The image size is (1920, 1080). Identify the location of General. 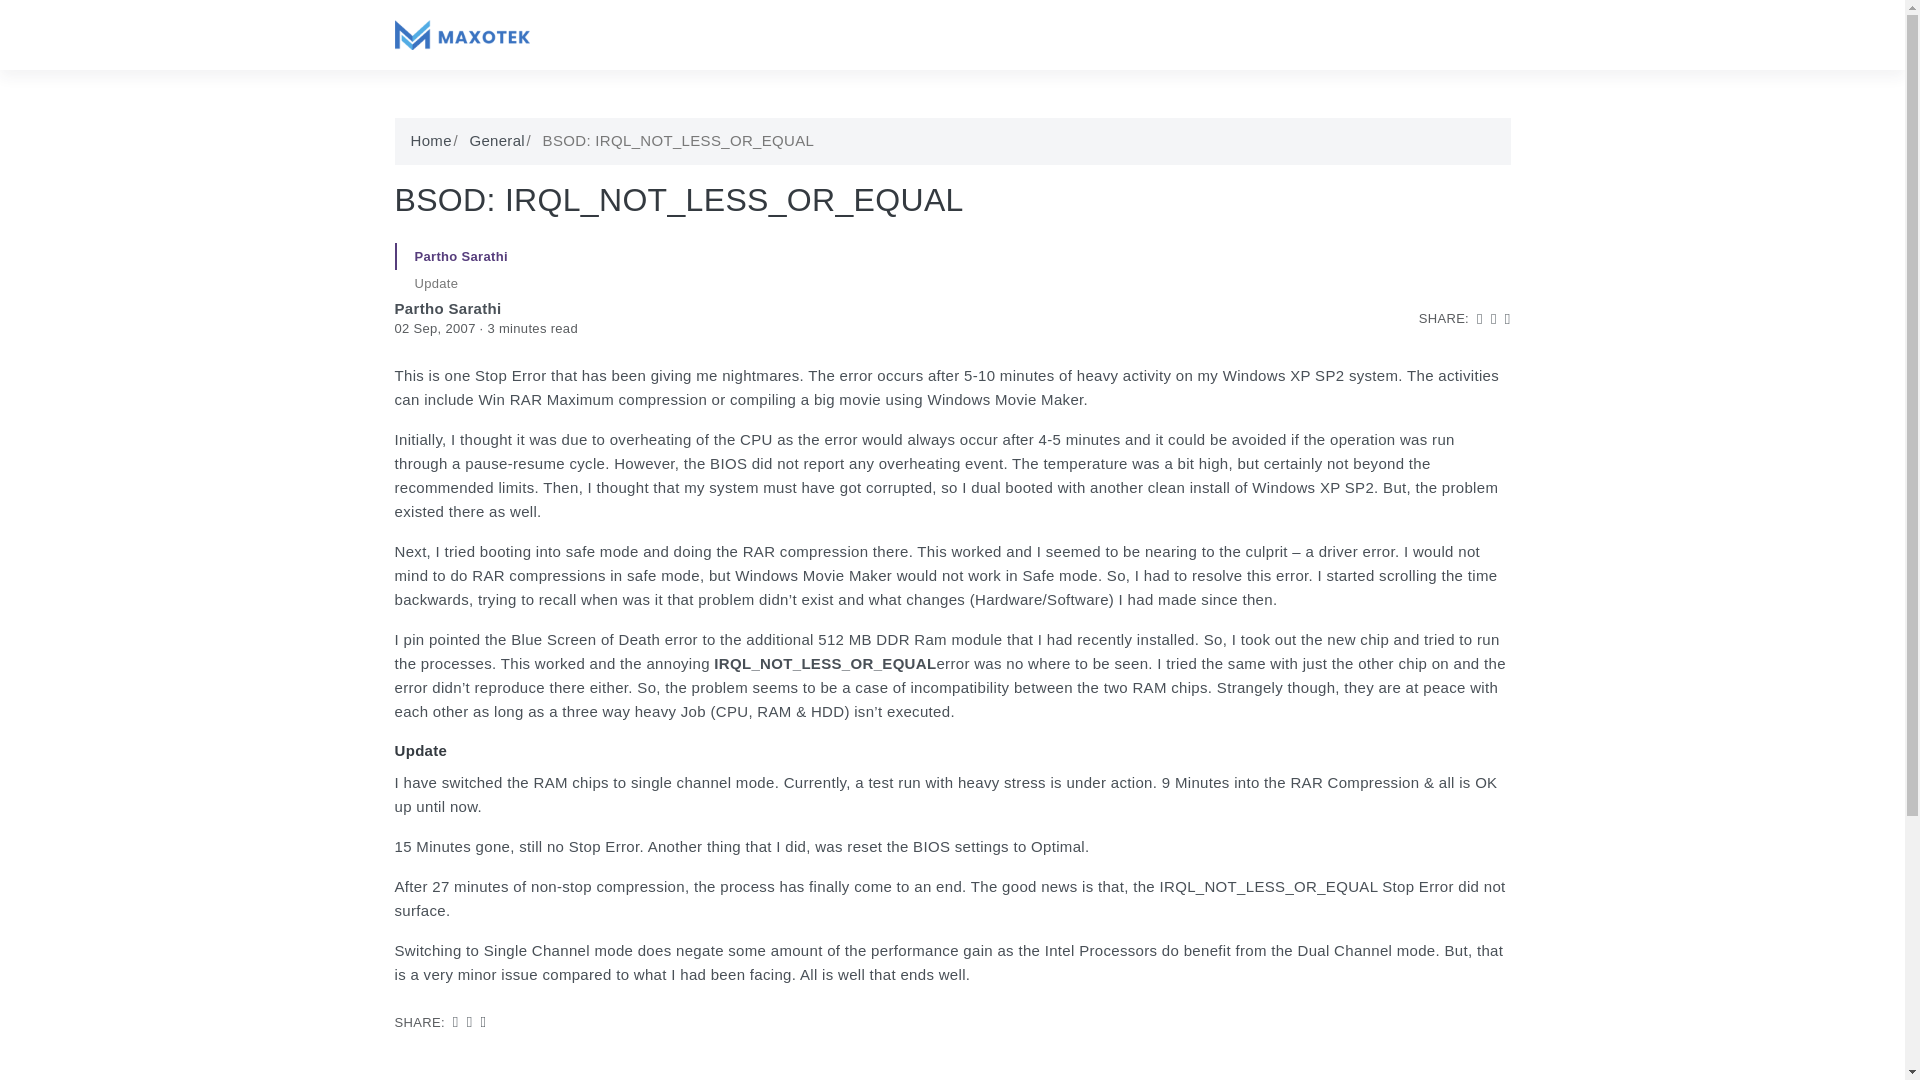
(496, 141).